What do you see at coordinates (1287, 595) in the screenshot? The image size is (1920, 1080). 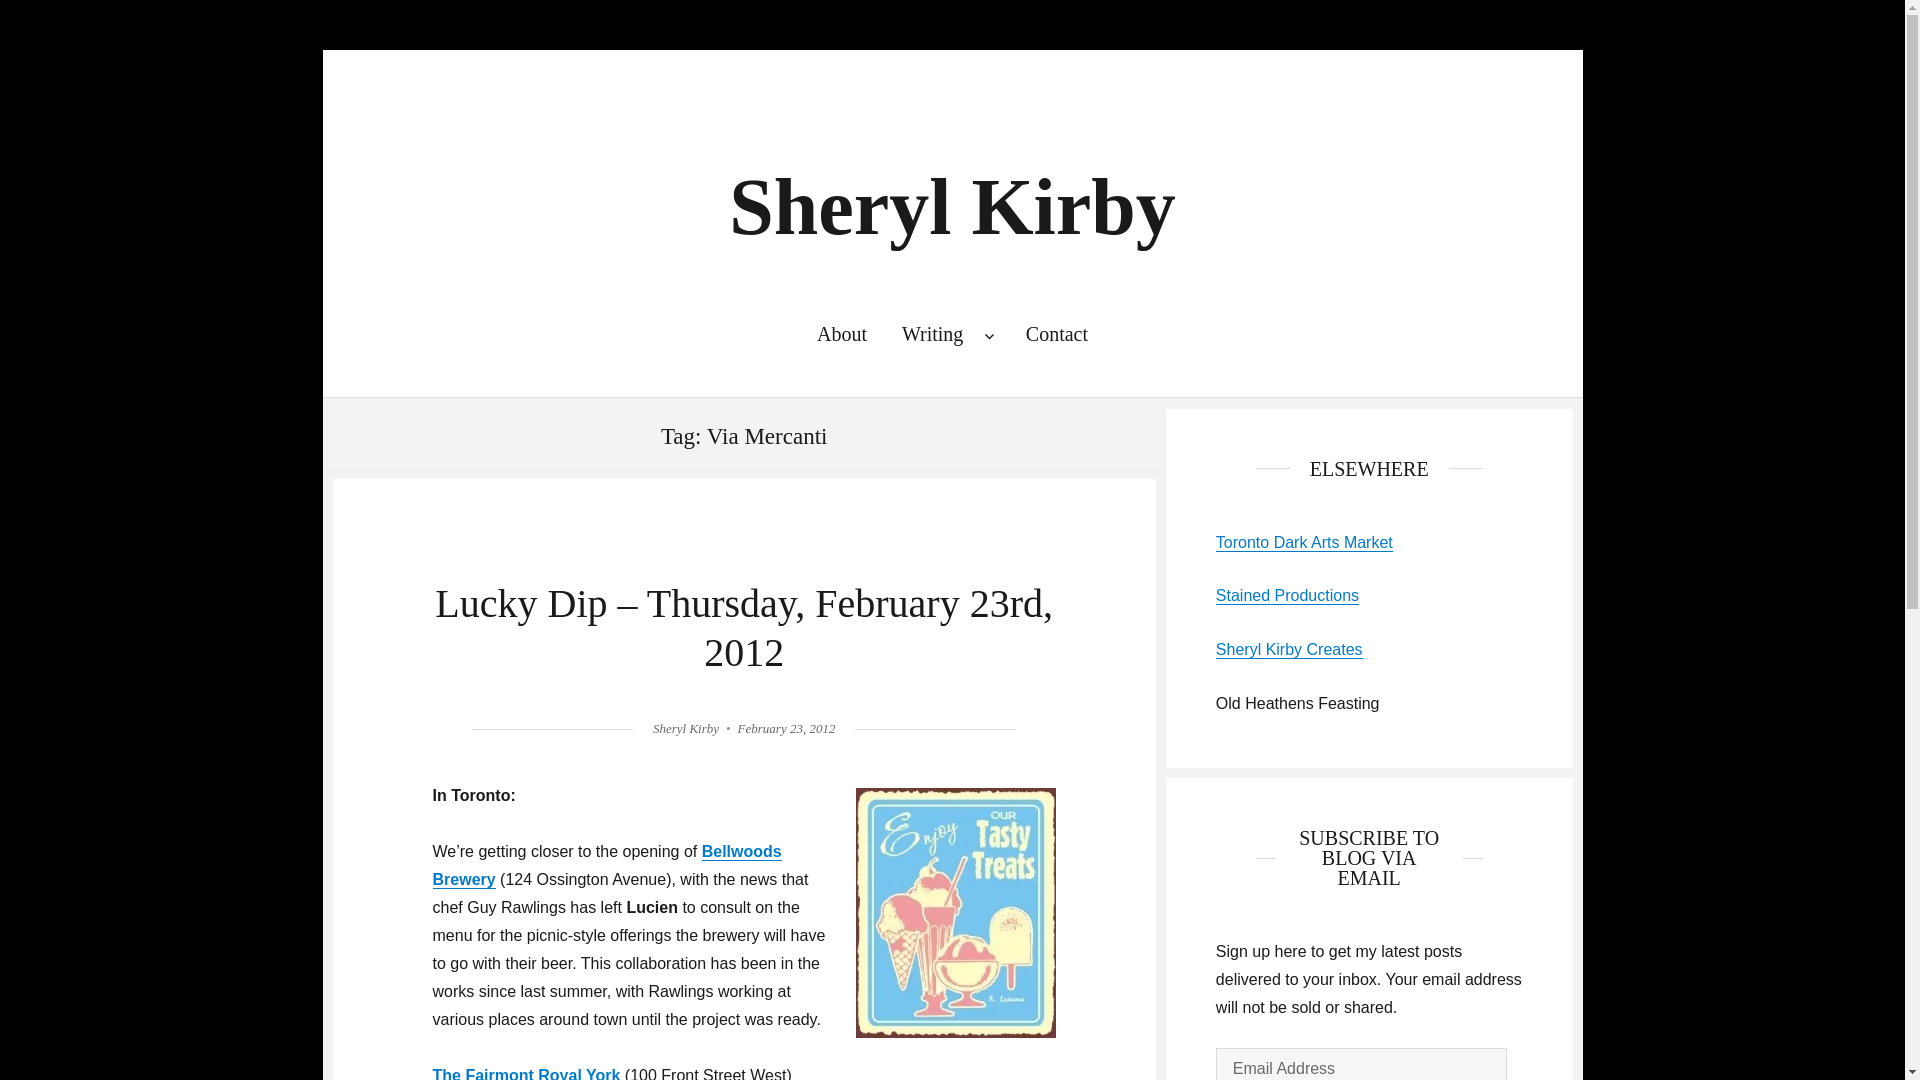 I see `Stained Productions` at bounding box center [1287, 595].